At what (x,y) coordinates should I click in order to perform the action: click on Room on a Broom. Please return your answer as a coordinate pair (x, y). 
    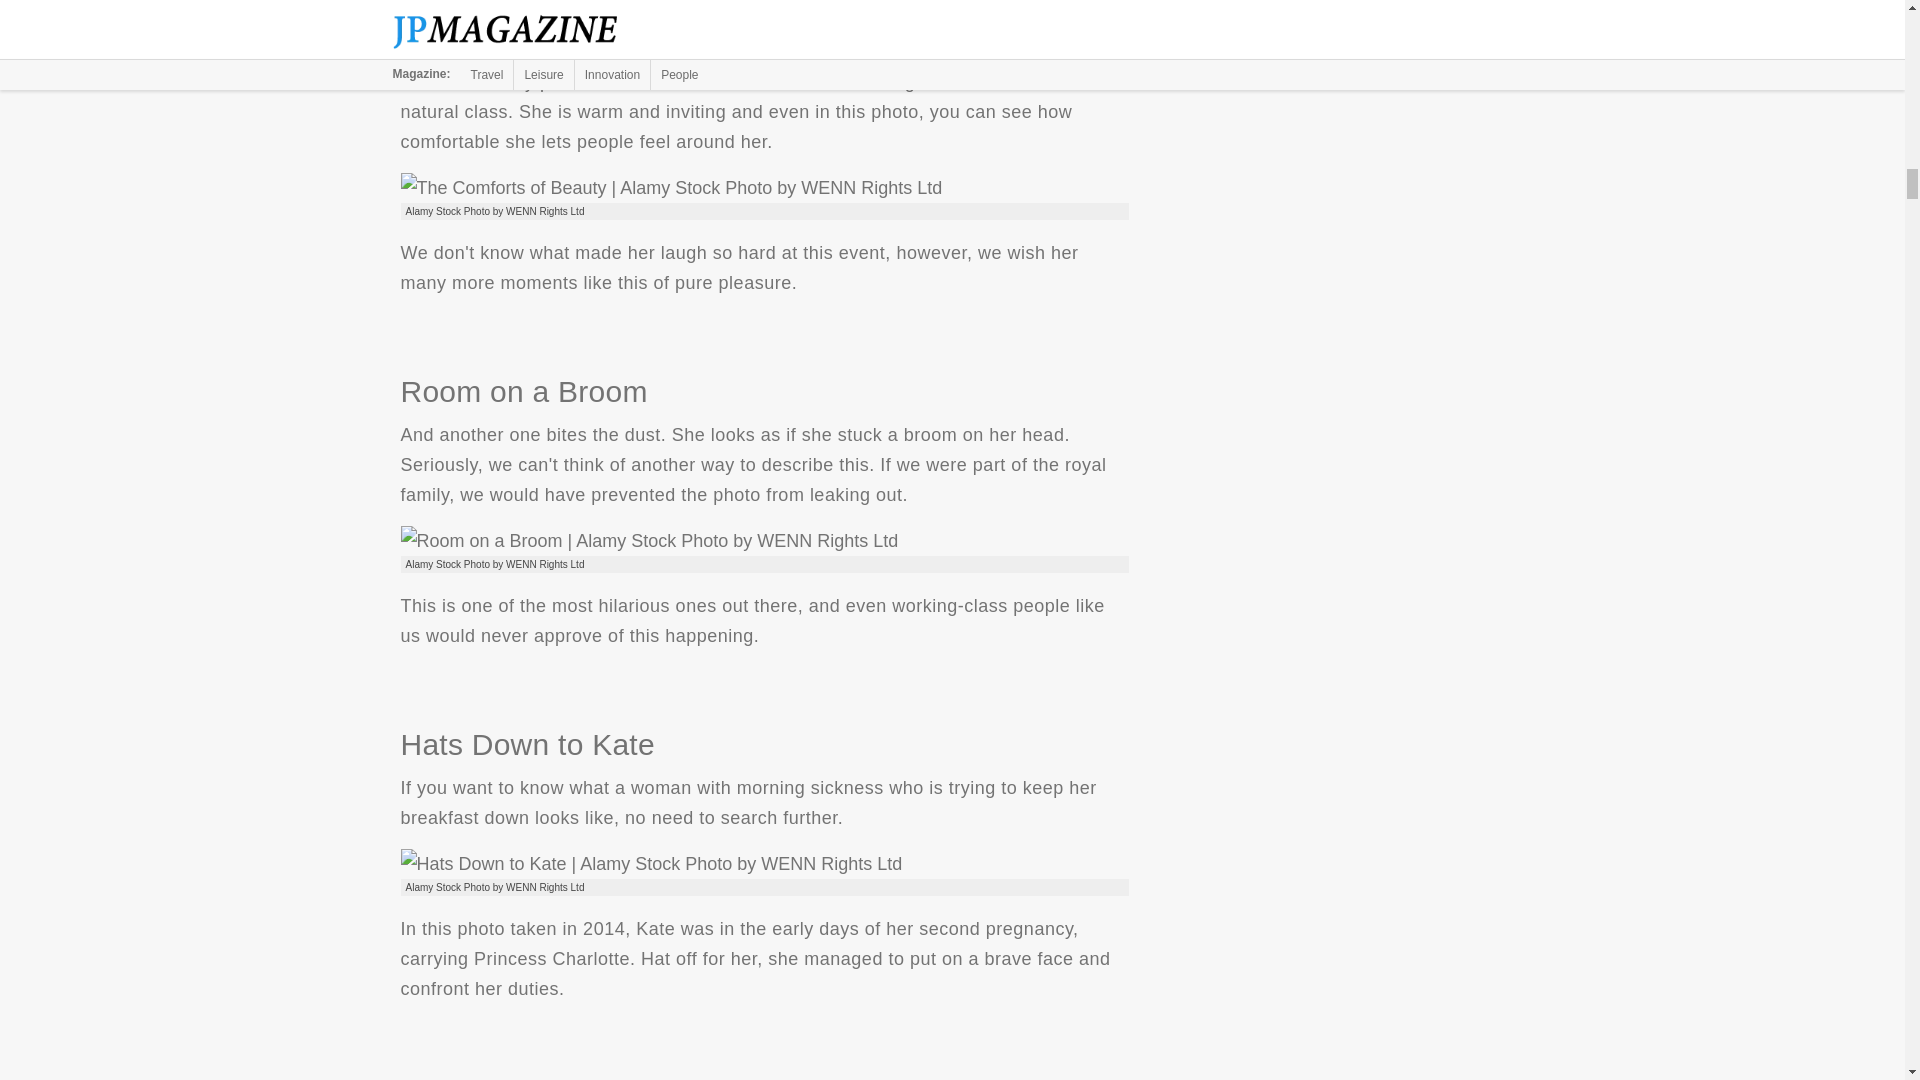
    Looking at the image, I should click on (648, 540).